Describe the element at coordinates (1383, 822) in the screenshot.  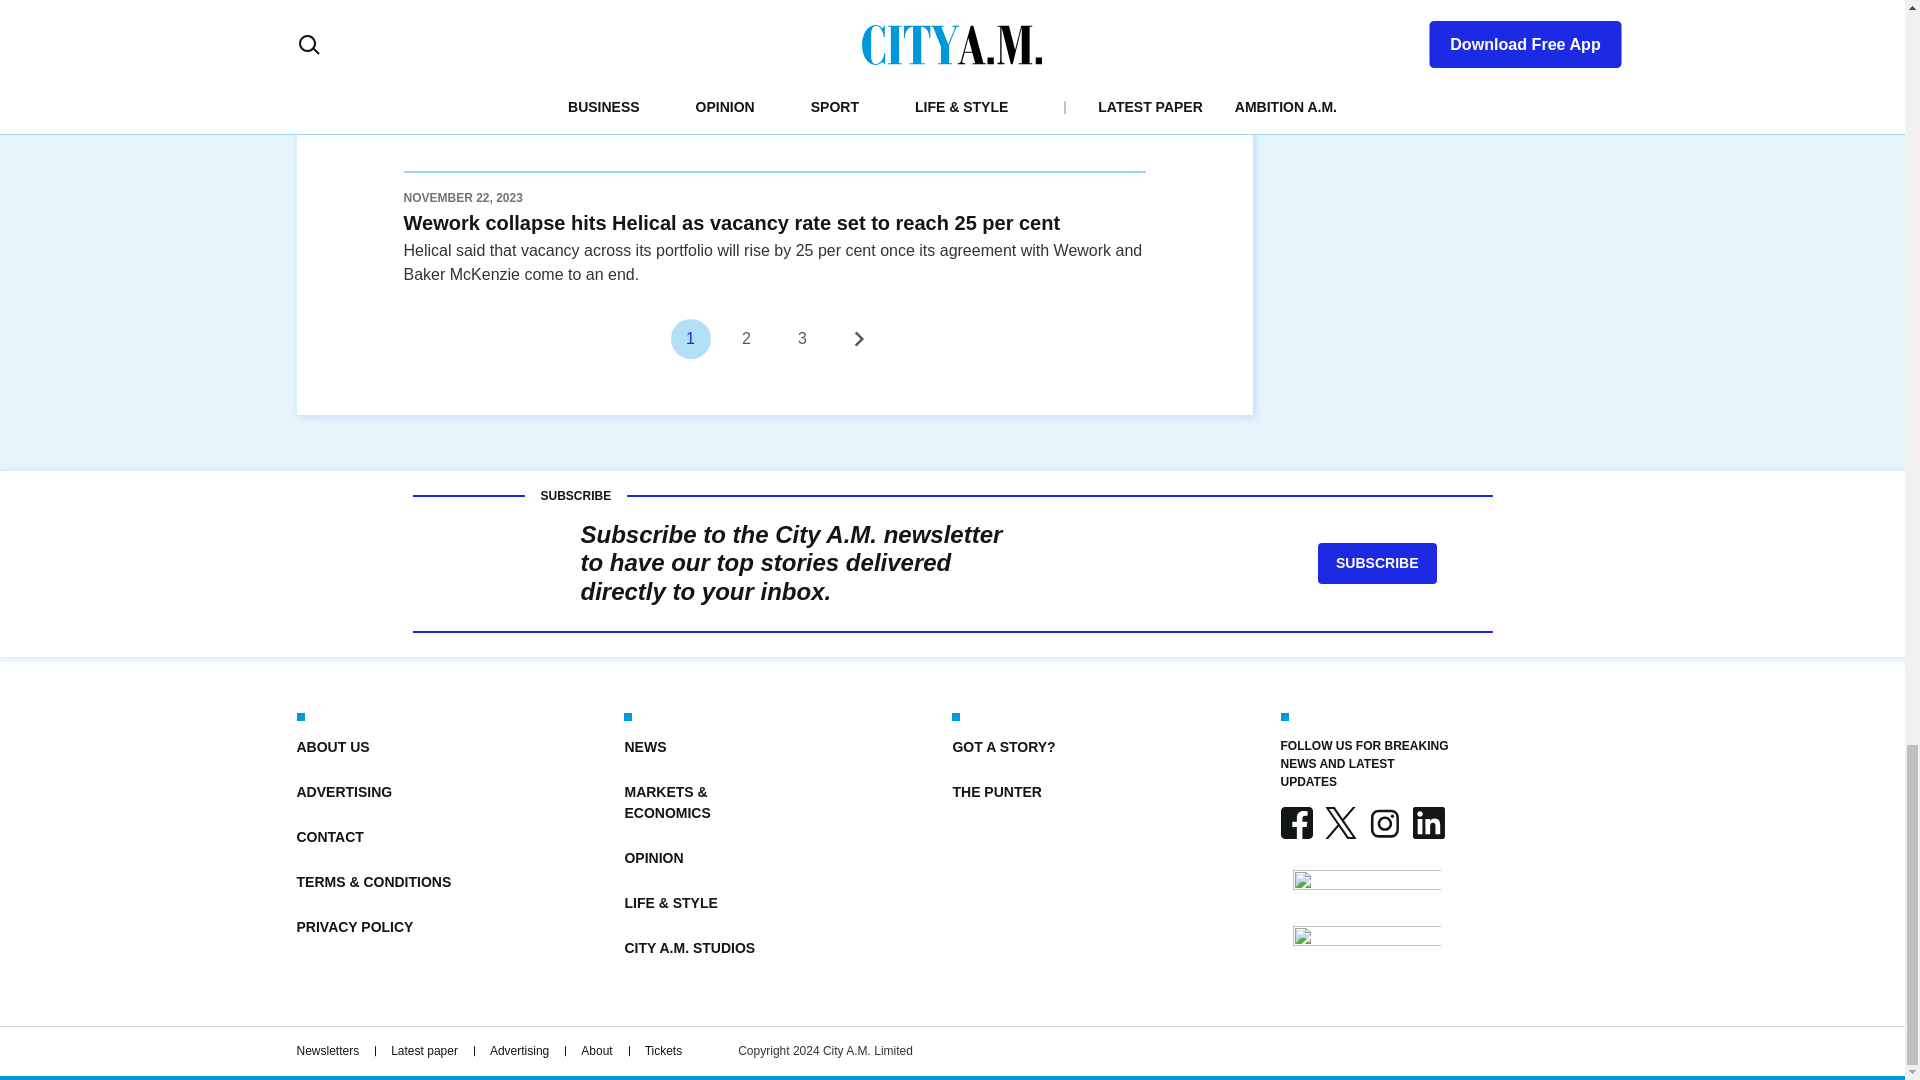
I see `INSTAGRAM` at that location.